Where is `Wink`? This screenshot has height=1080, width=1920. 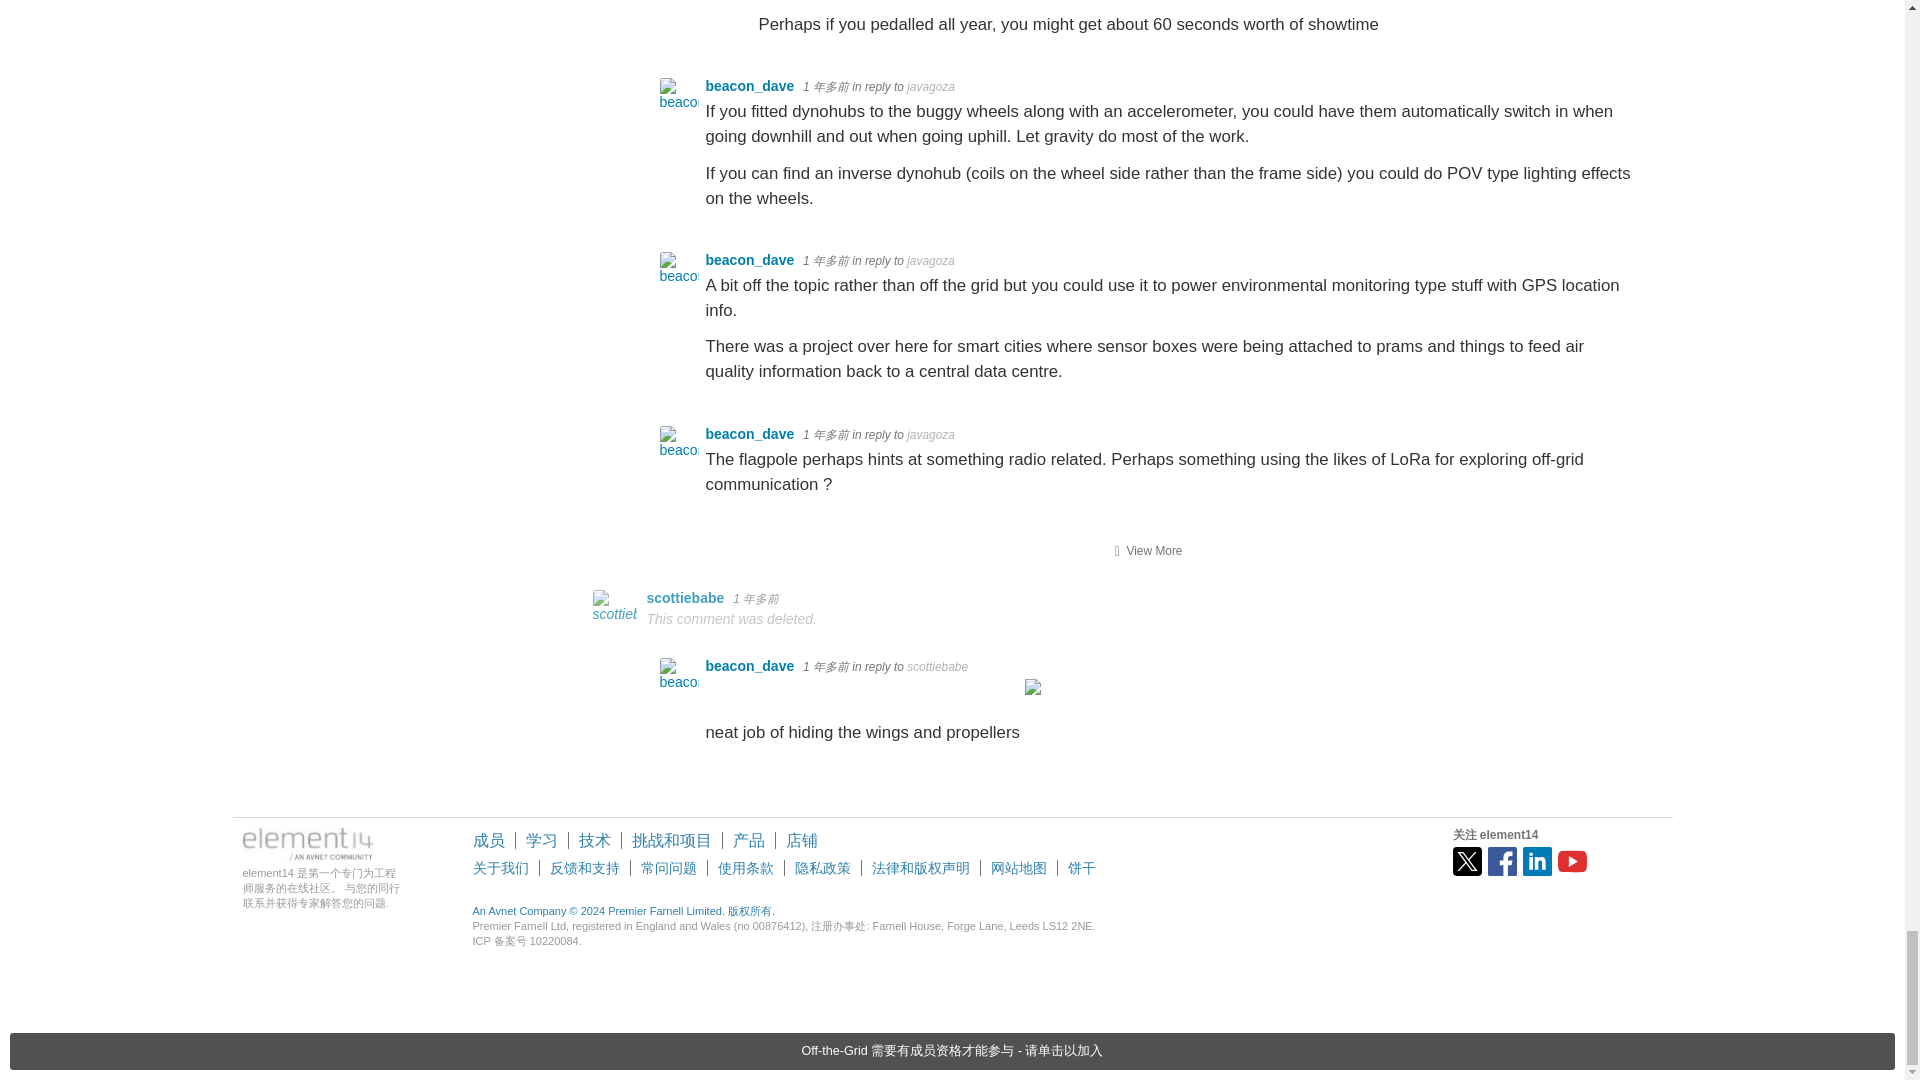
Wink is located at coordinates (1034, 732).